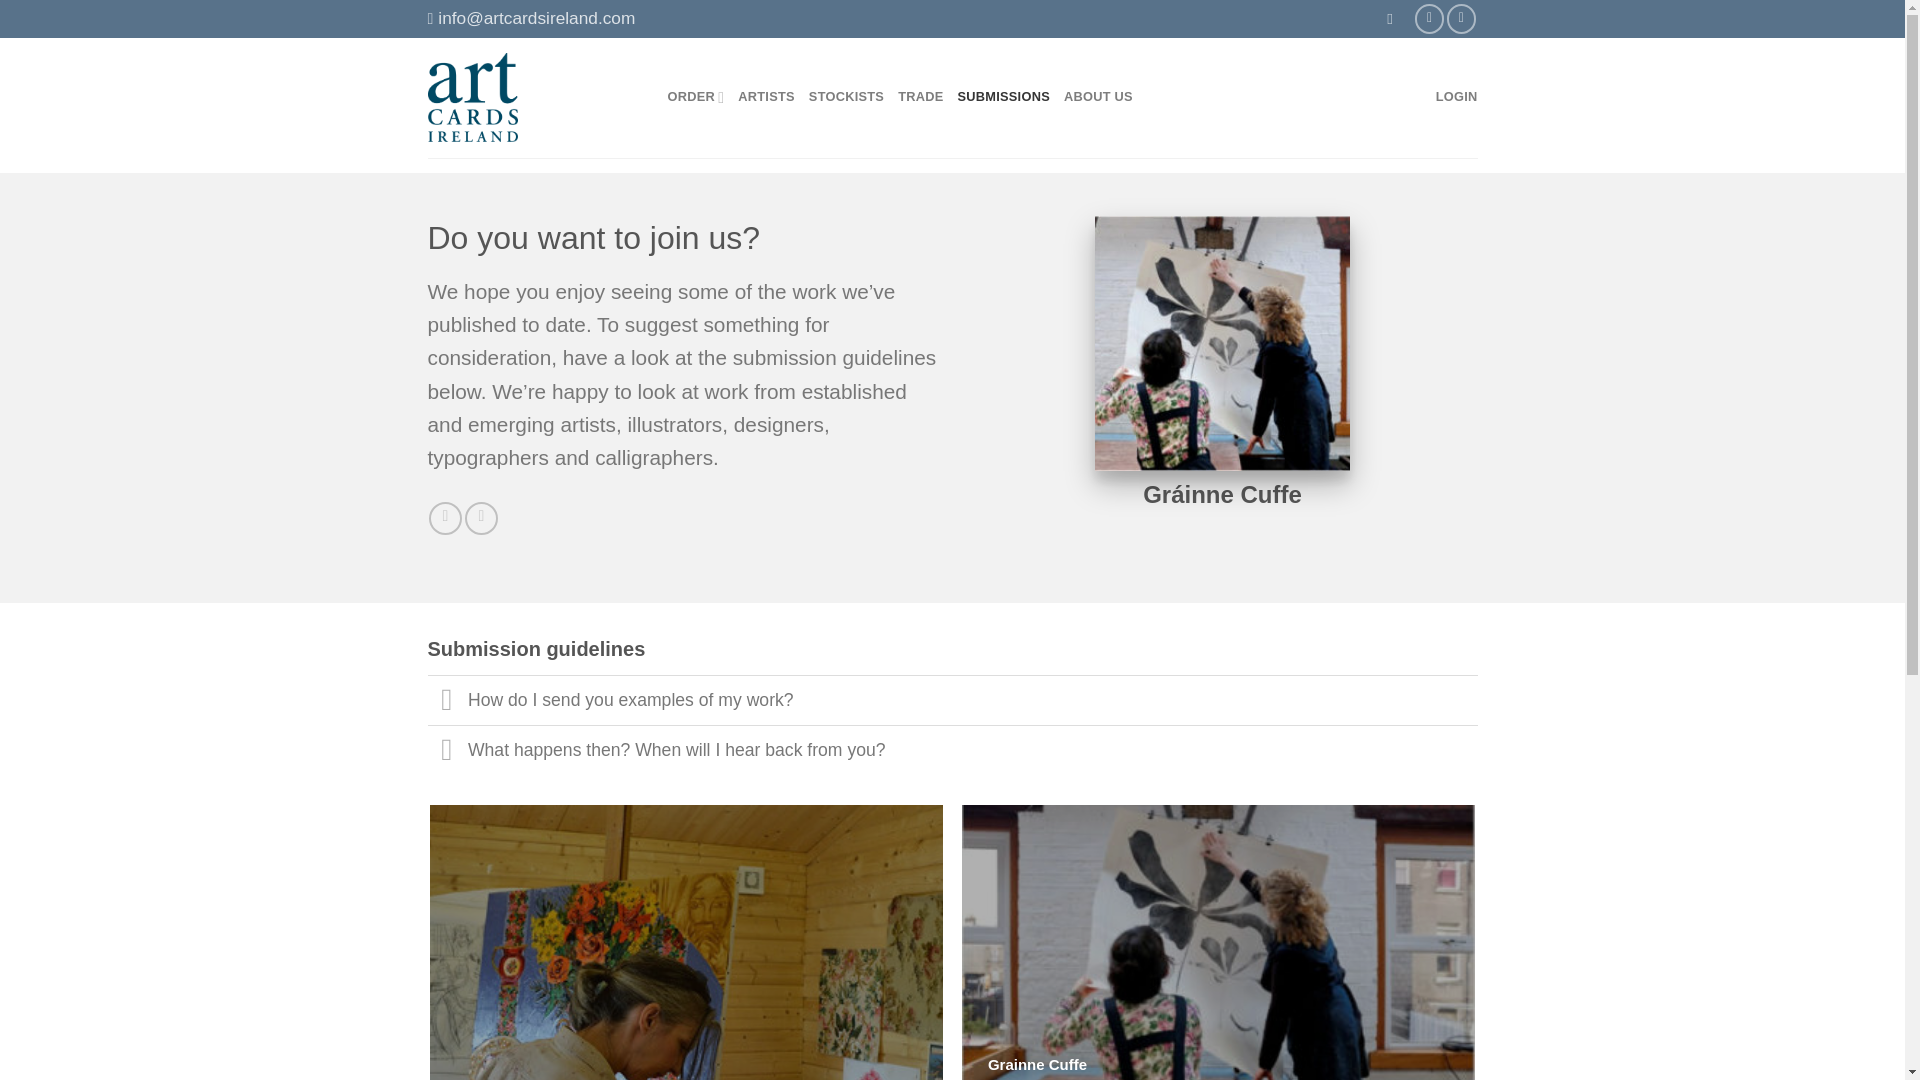 This screenshot has height=1080, width=1920. I want to click on ORDER, so click(696, 96).